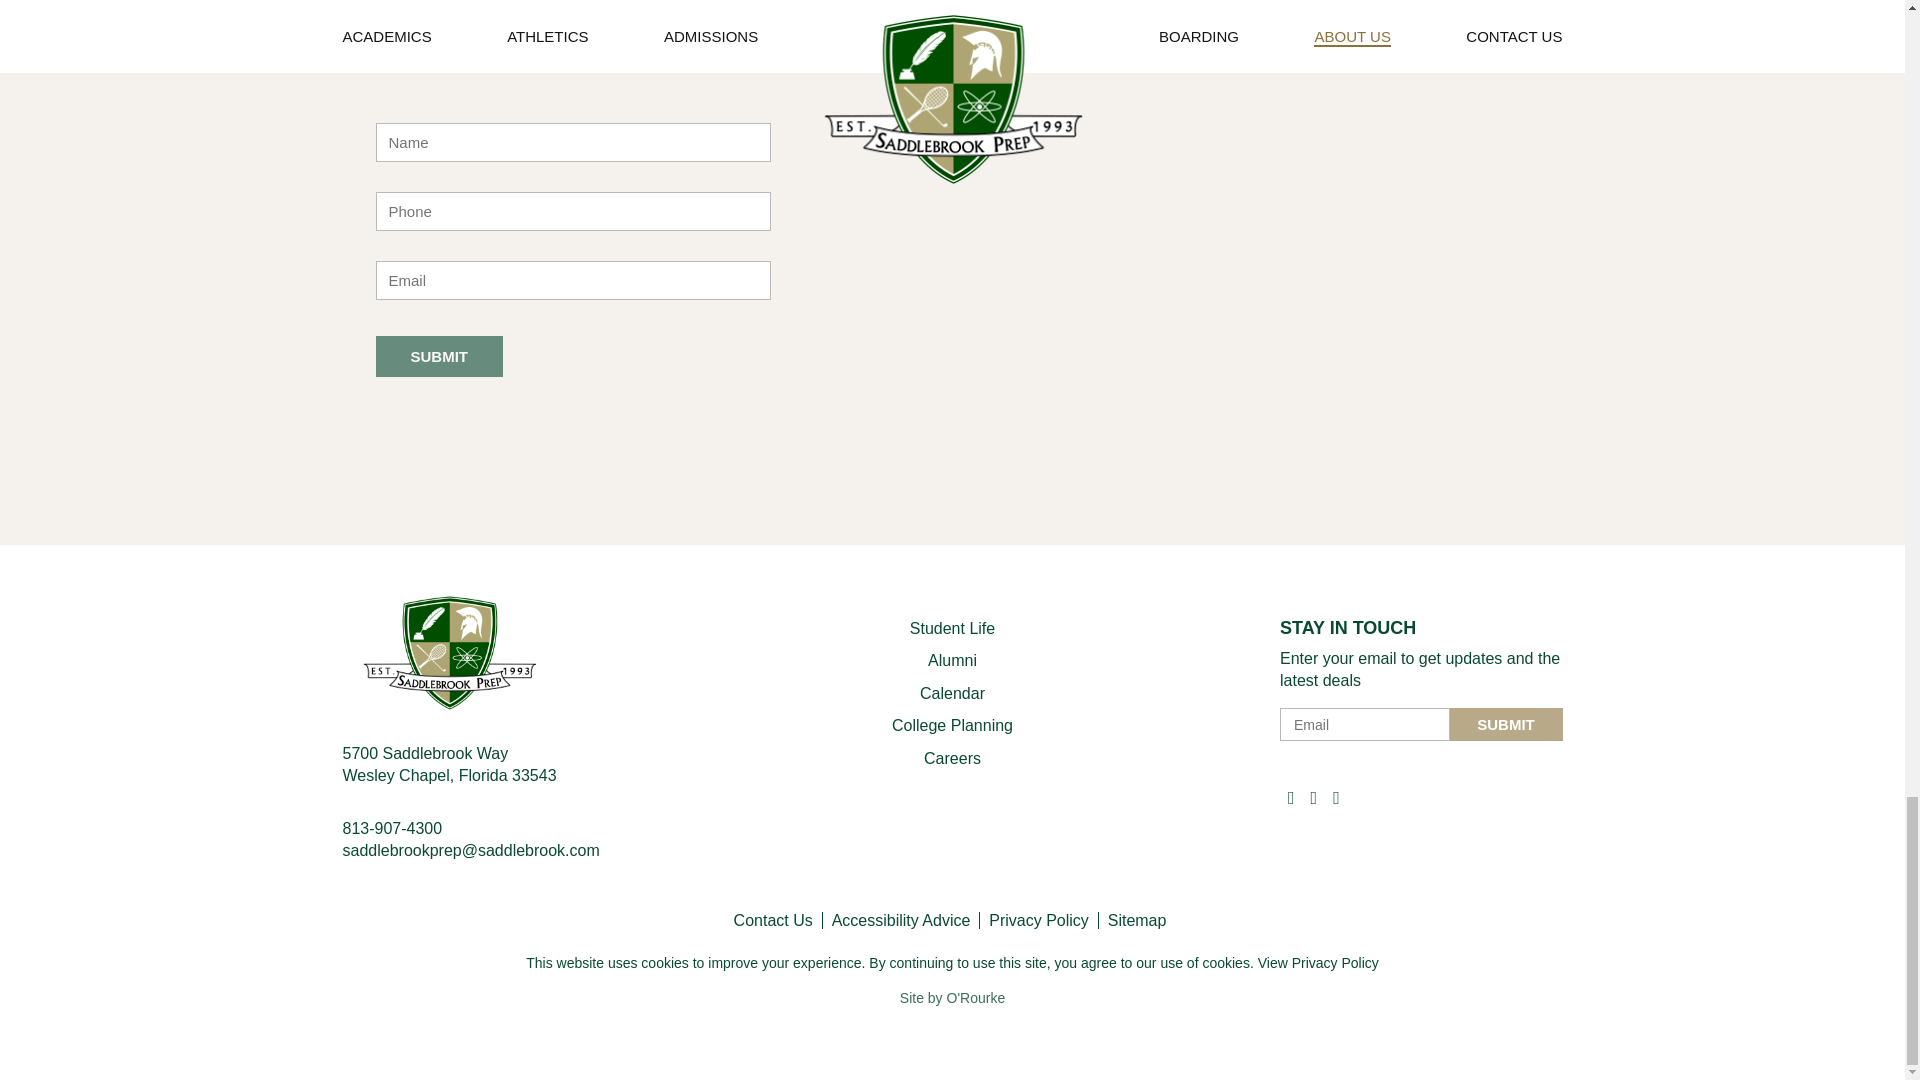  Describe the element at coordinates (391, 828) in the screenshot. I see `813-907-4300` at that location.